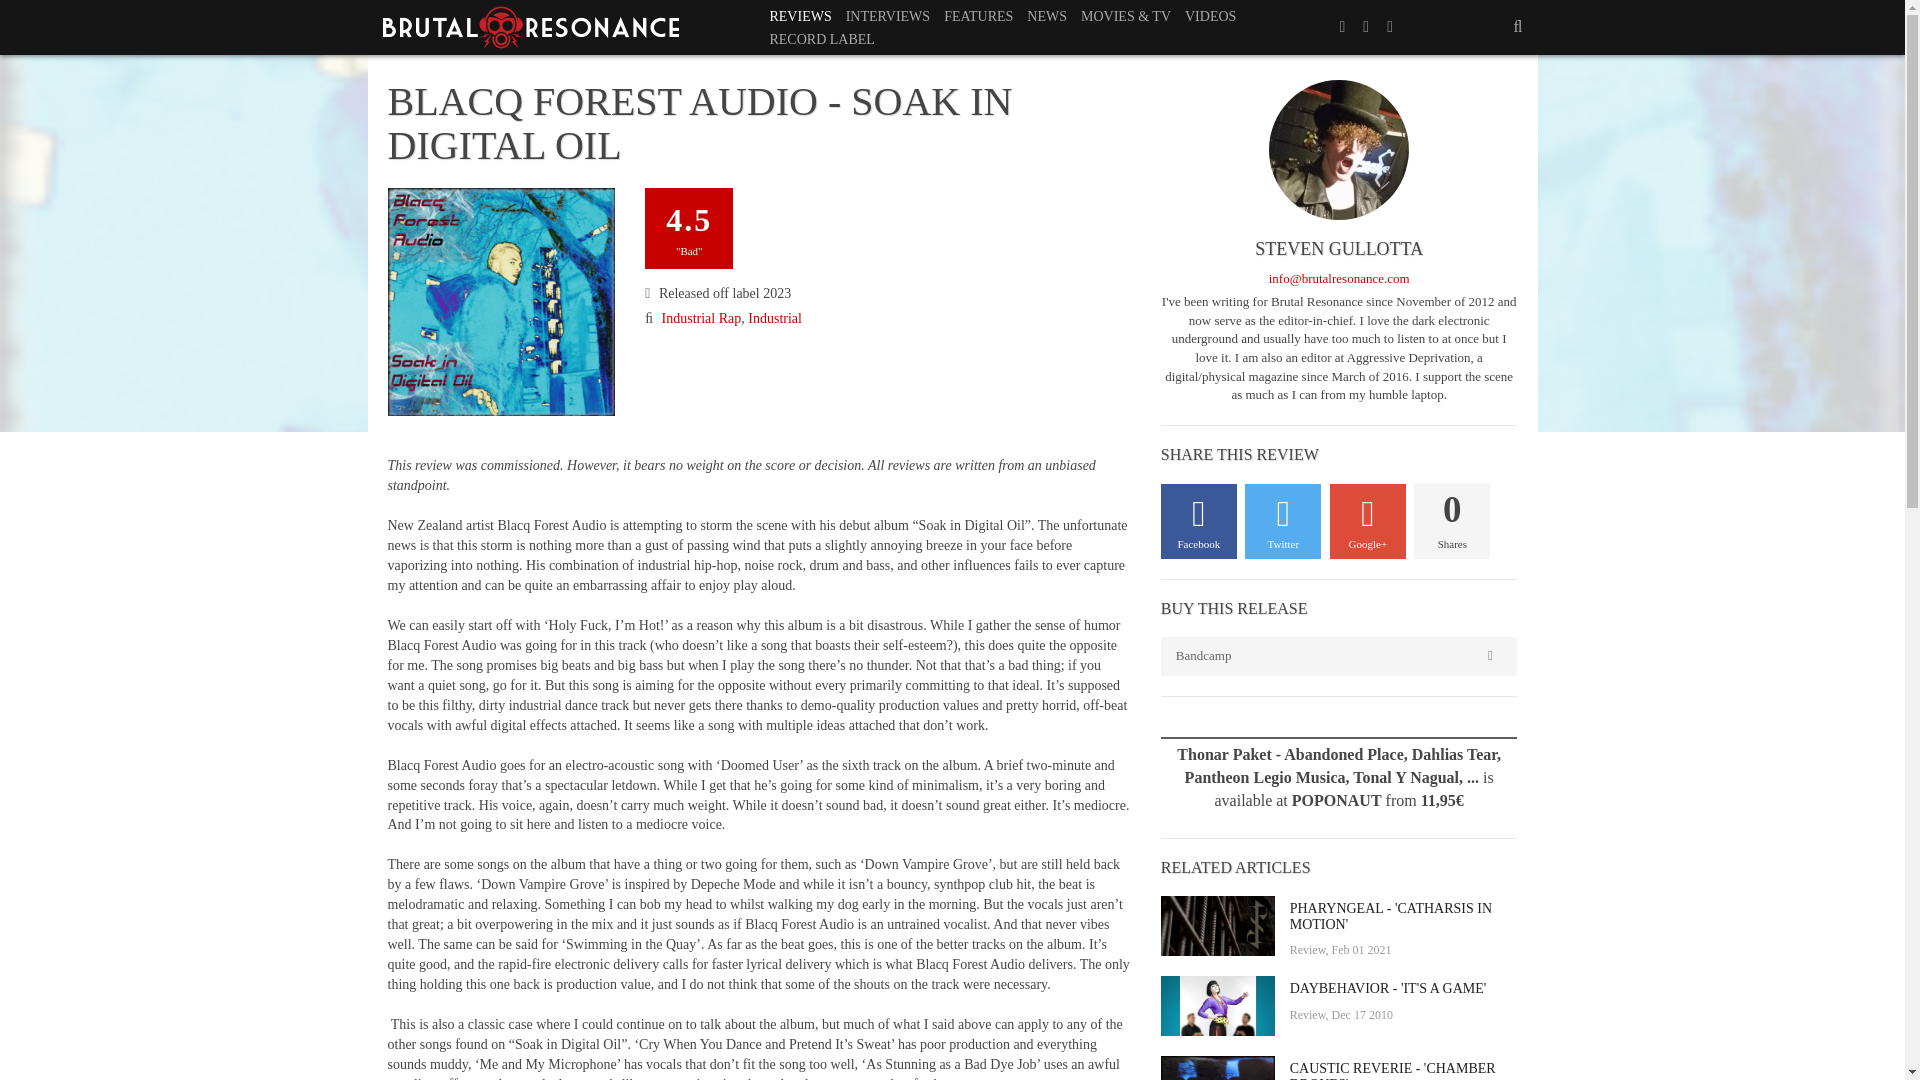  What do you see at coordinates (1198, 521) in the screenshot?
I see `Share on Facebook` at bounding box center [1198, 521].